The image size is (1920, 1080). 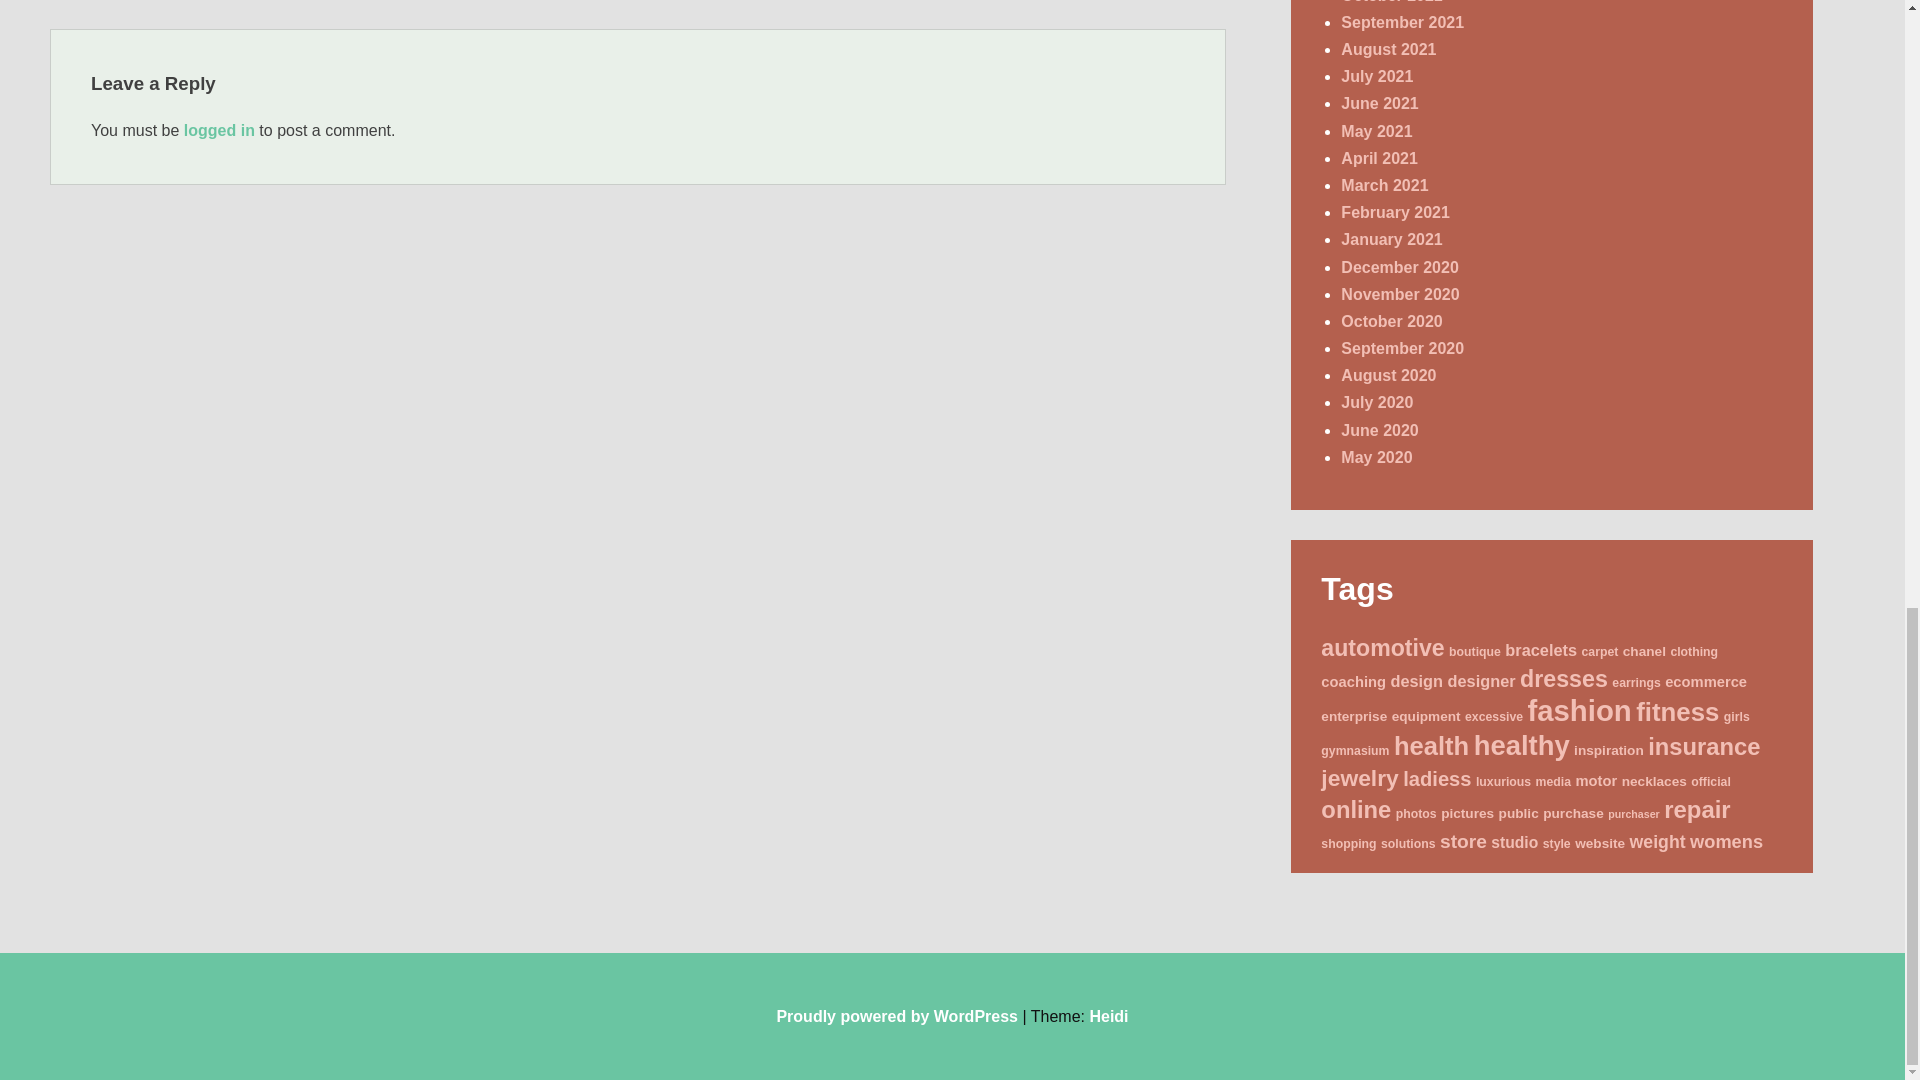 What do you see at coordinates (1376, 132) in the screenshot?
I see `May 2021` at bounding box center [1376, 132].